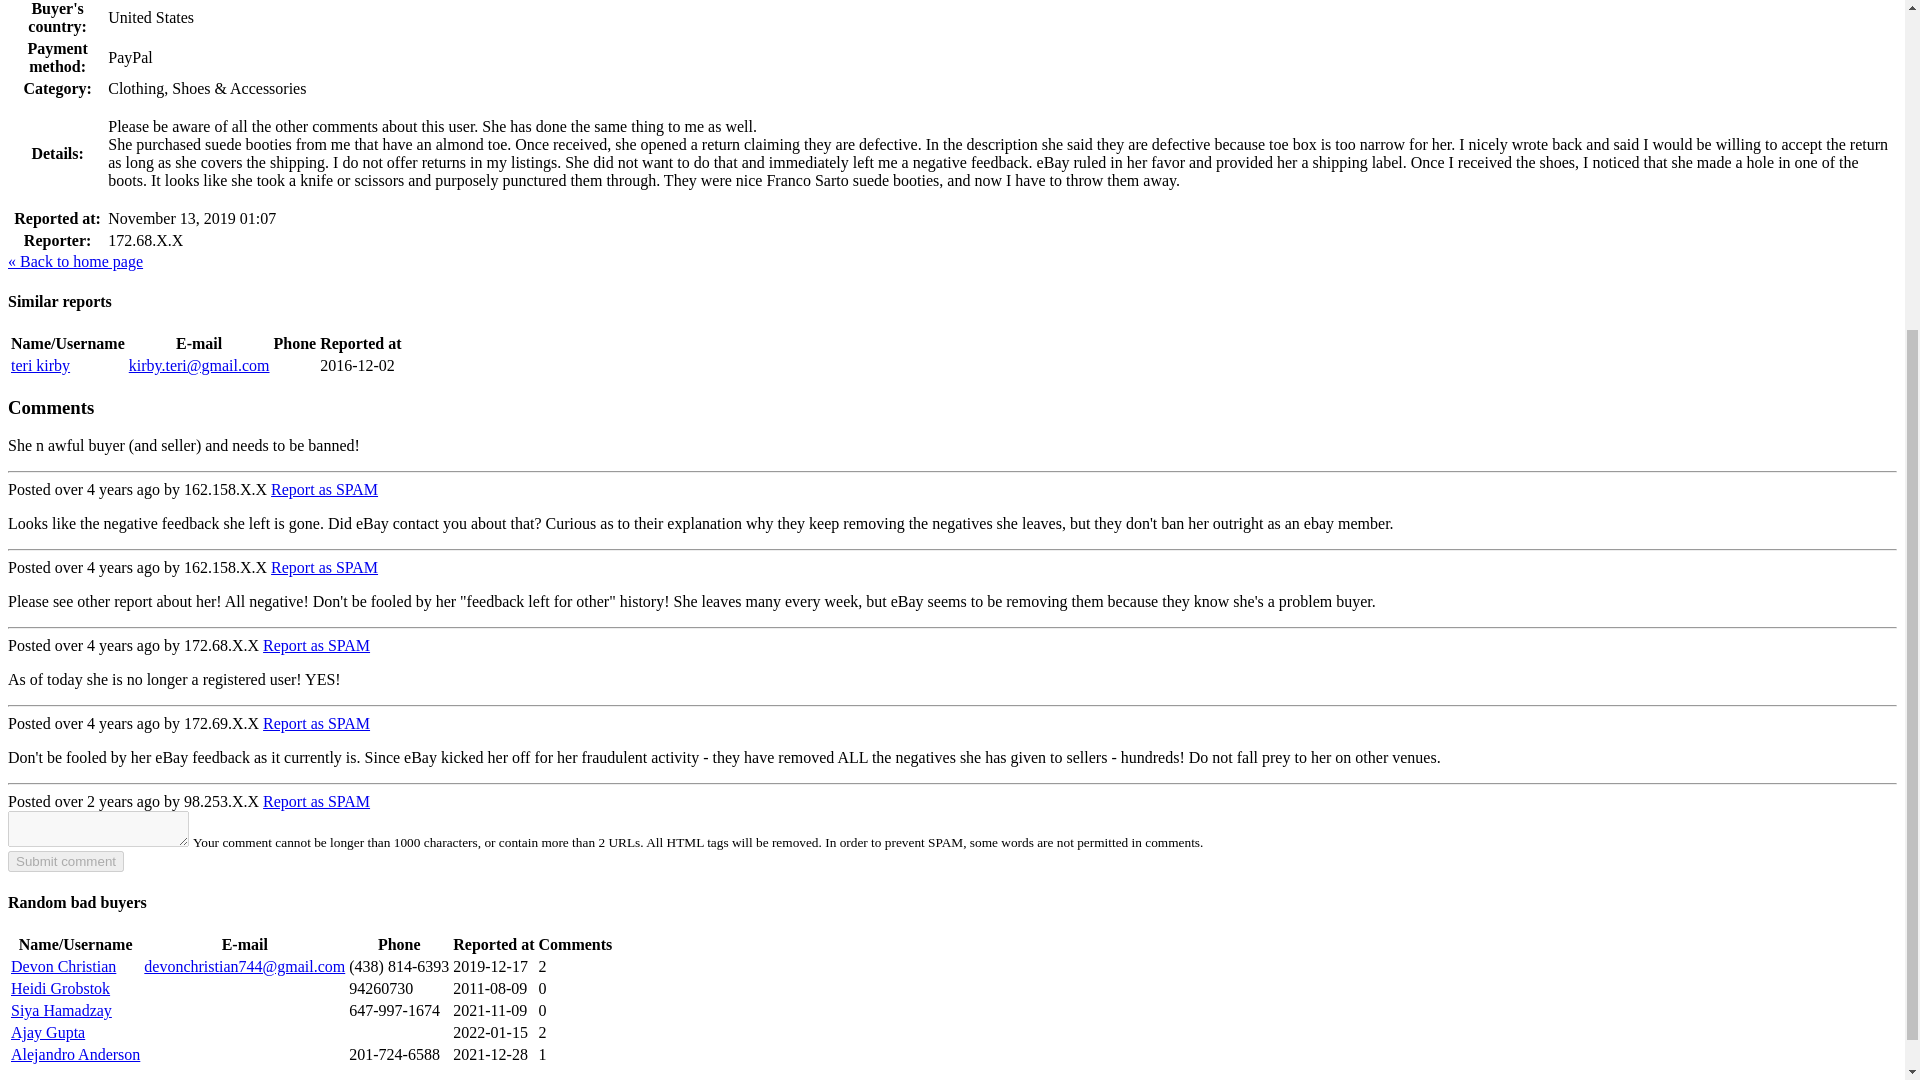 This screenshot has width=1920, height=1080. Describe the element at coordinates (316, 723) in the screenshot. I see `Report as SPAM` at that location.